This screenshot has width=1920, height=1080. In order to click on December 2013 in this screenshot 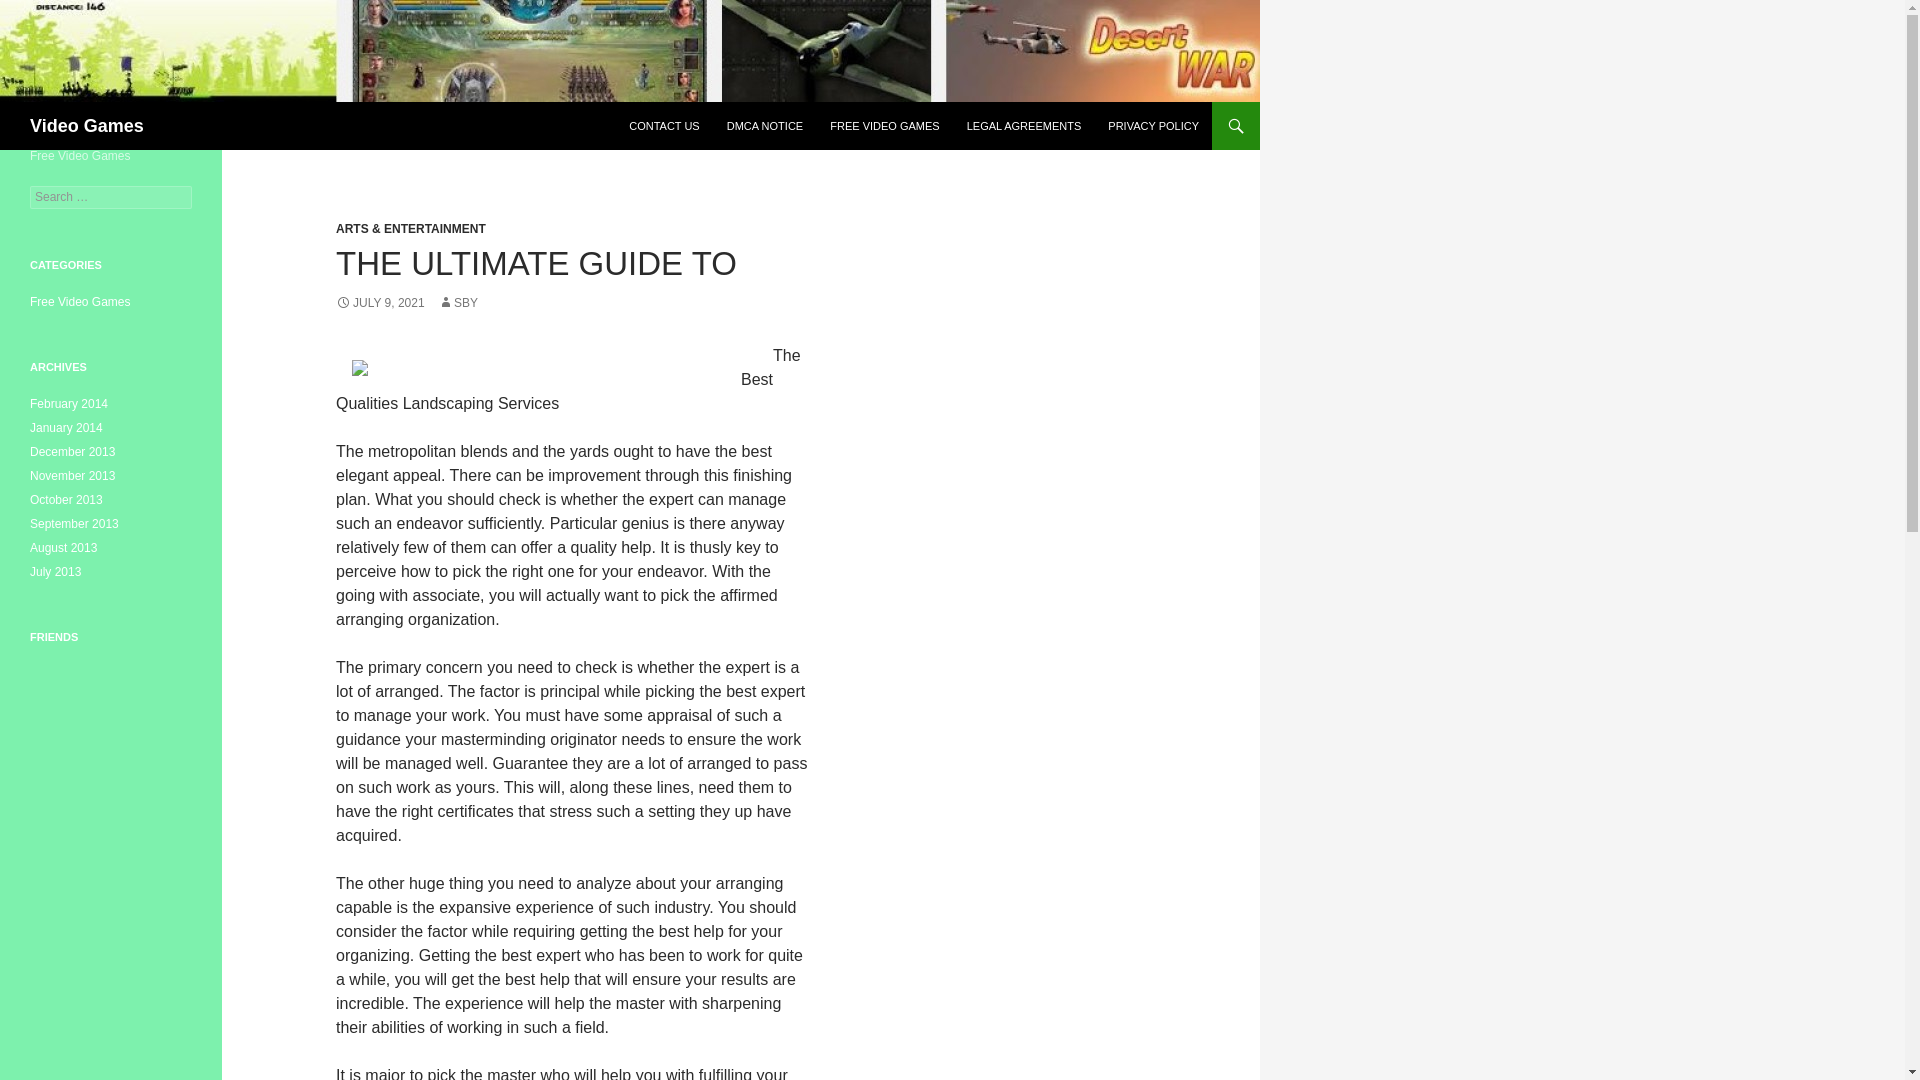, I will do `click(72, 452)`.